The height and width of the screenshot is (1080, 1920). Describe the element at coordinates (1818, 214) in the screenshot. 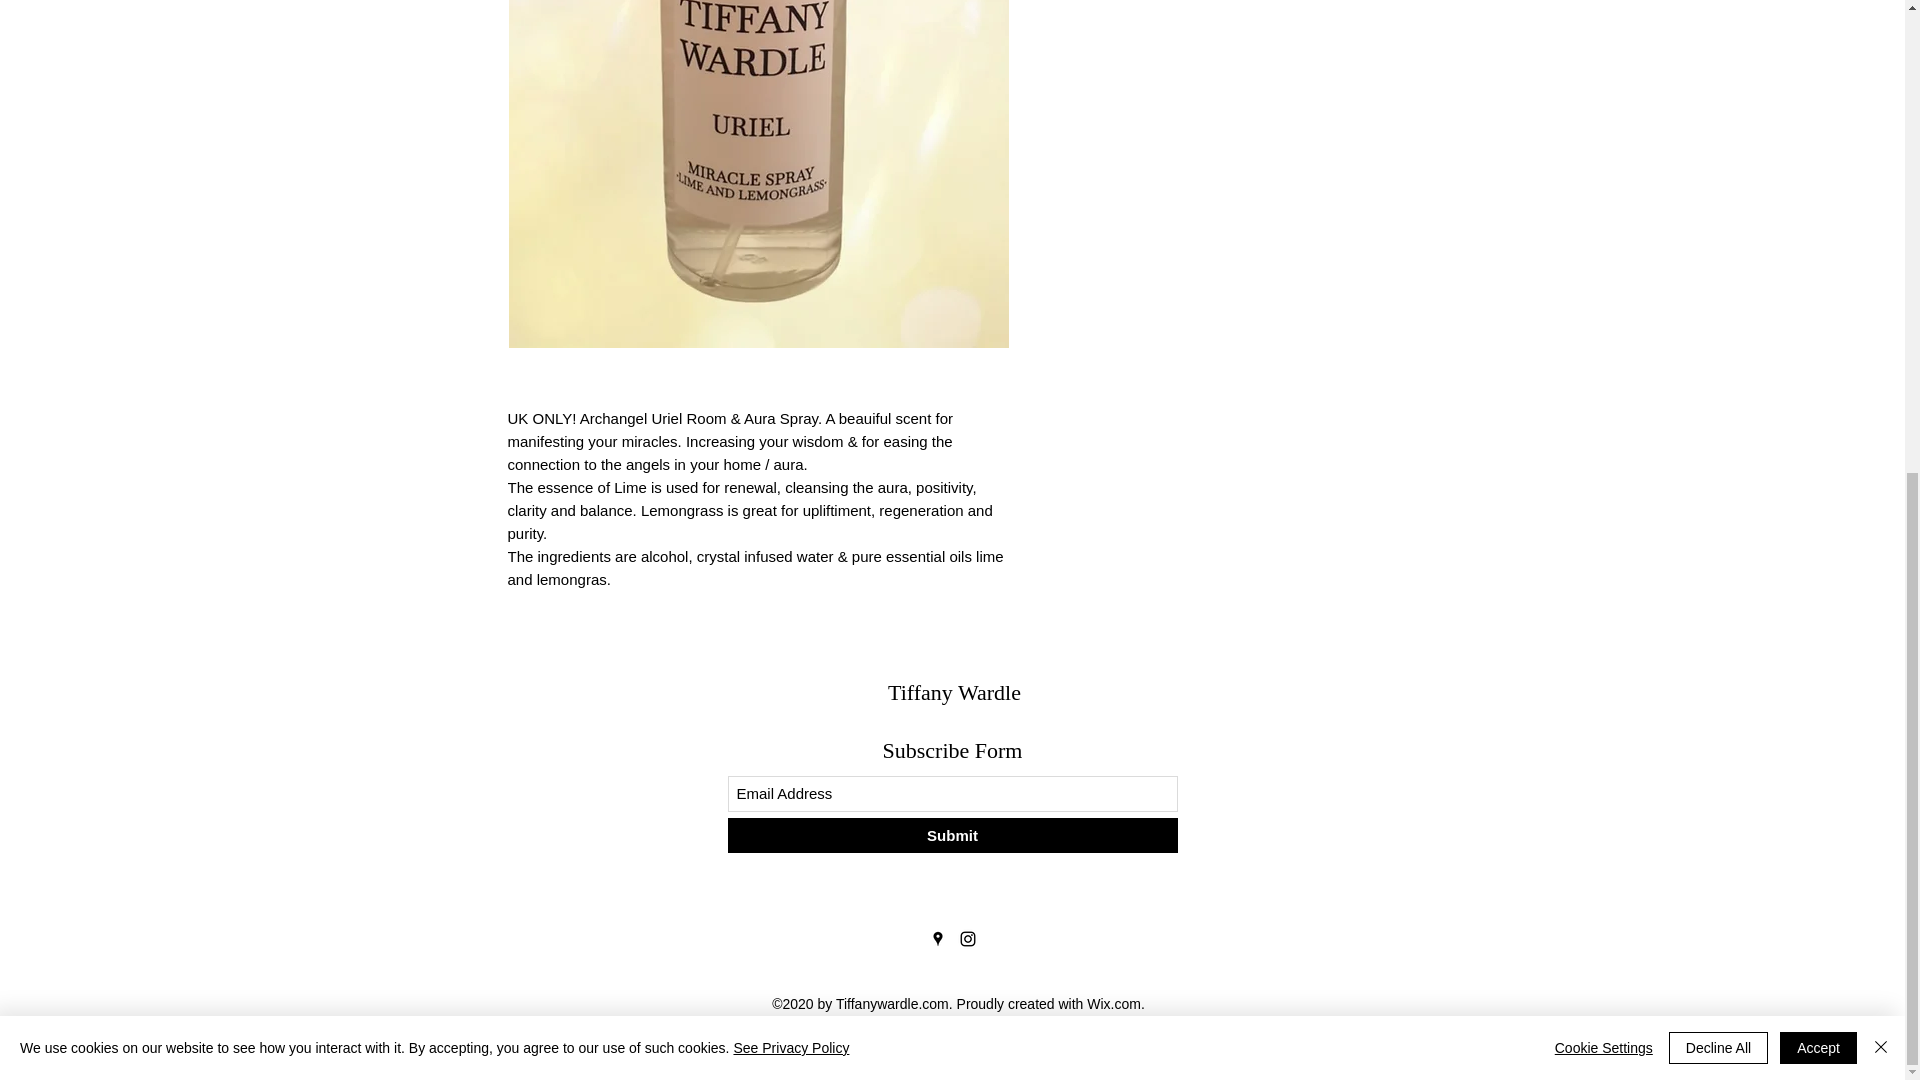

I see `Accept` at that location.